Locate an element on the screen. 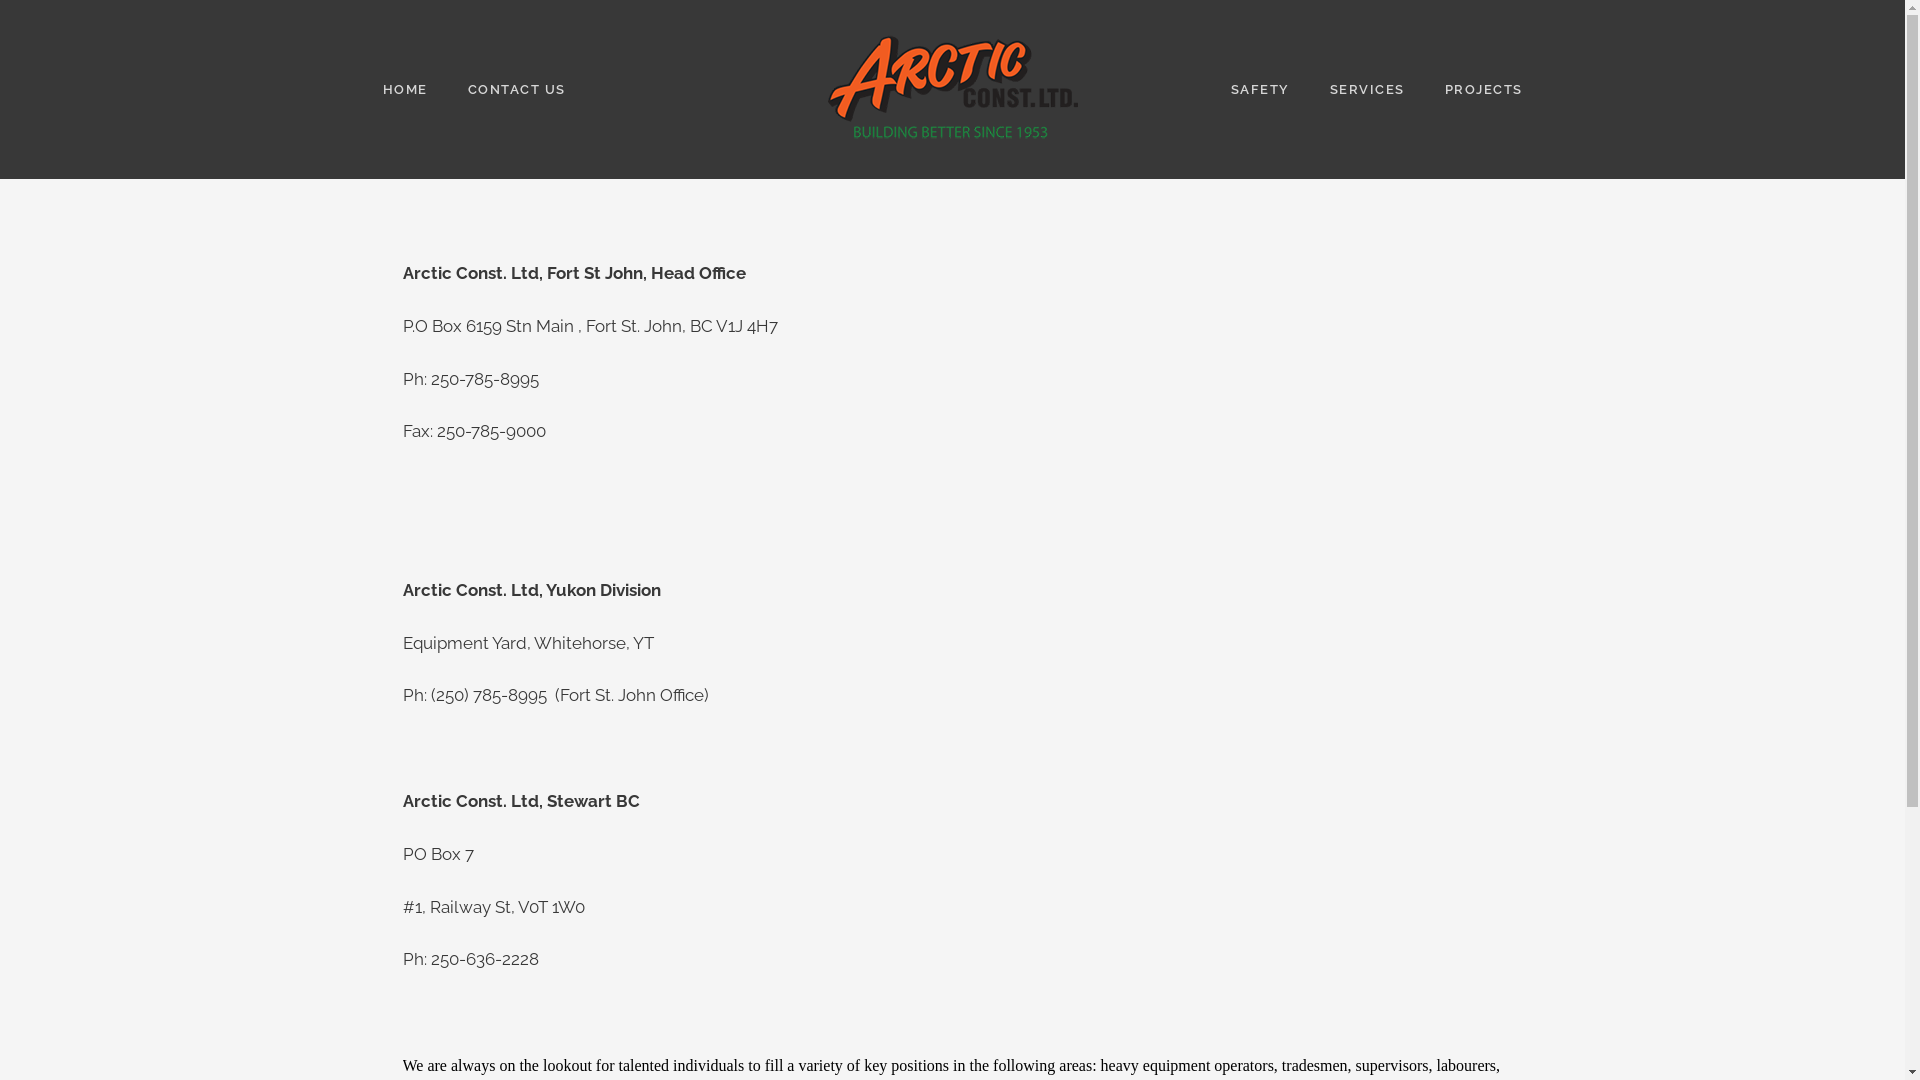 Image resolution: width=1920 pixels, height=1080 pixels. PROJECTS is located at coordinates (1483, 90).